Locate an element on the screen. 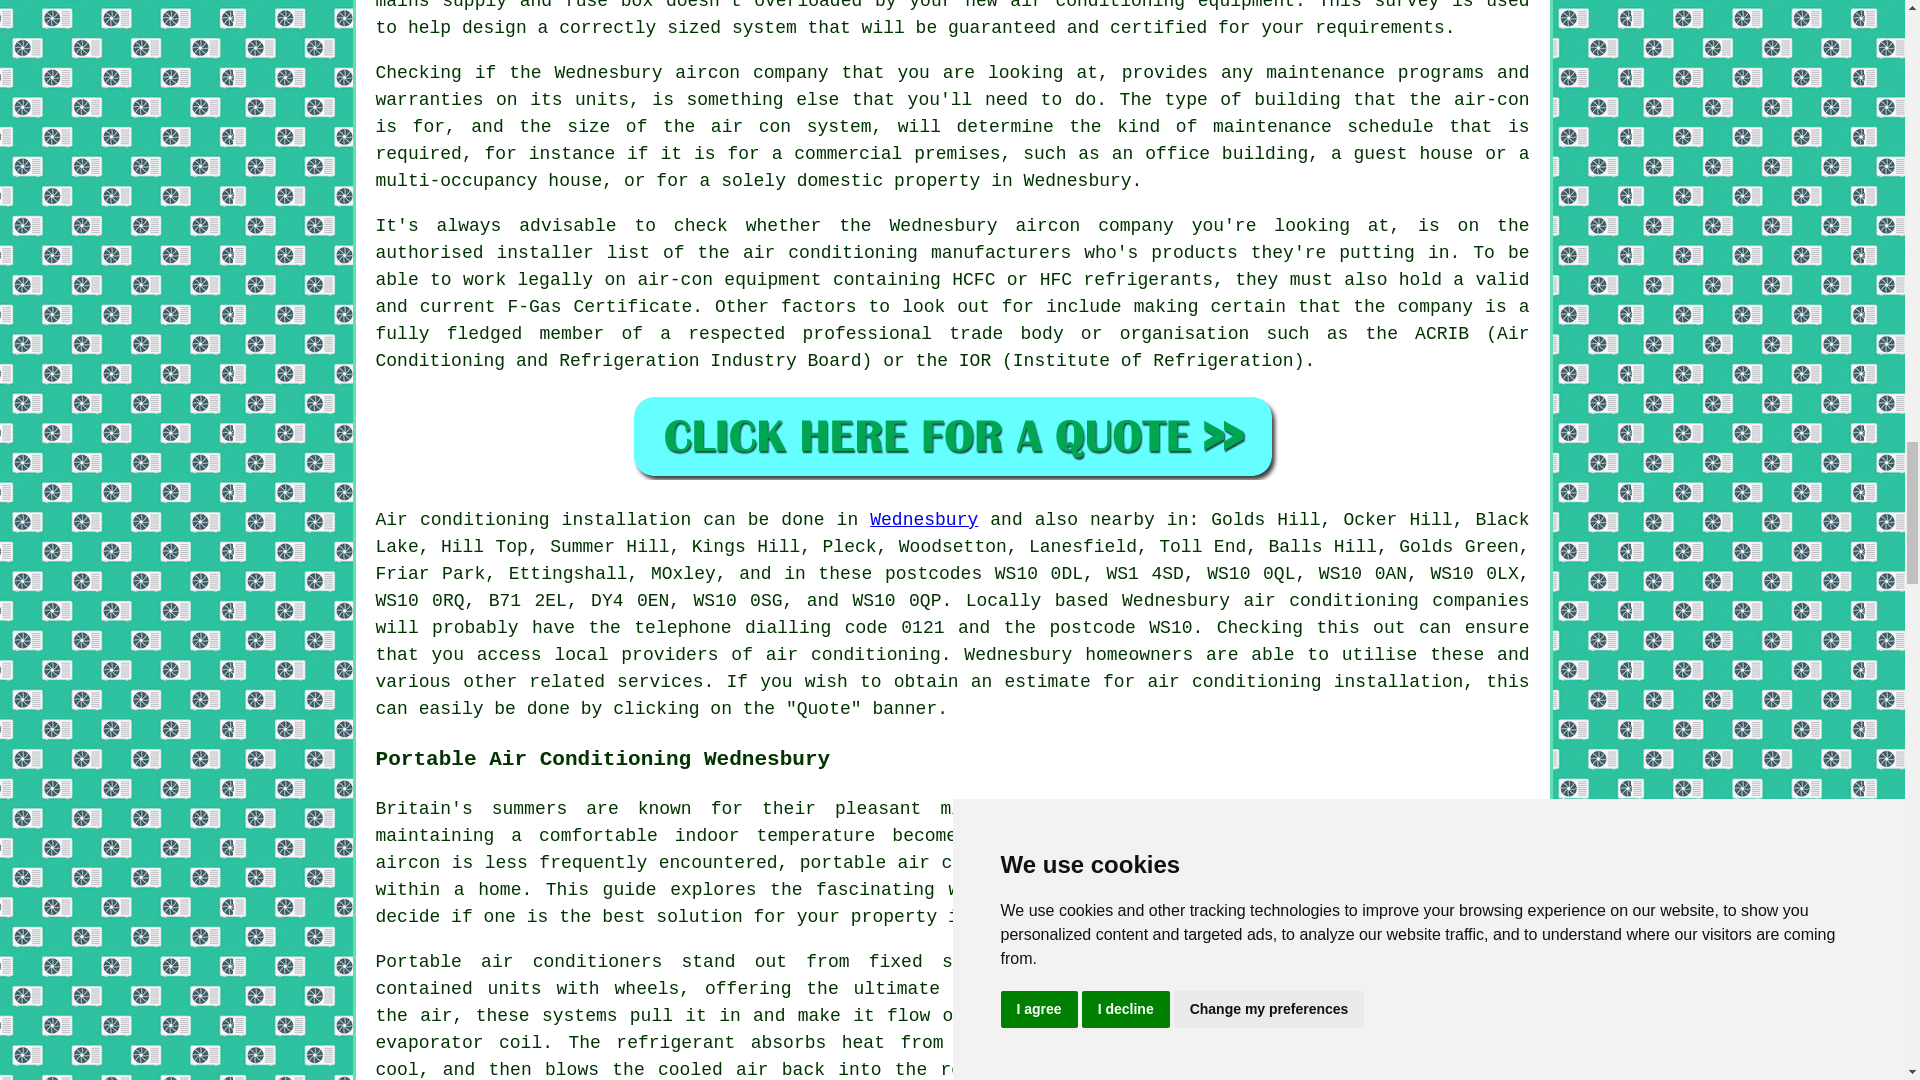  air conditioning is located at coordinates (853, 654).